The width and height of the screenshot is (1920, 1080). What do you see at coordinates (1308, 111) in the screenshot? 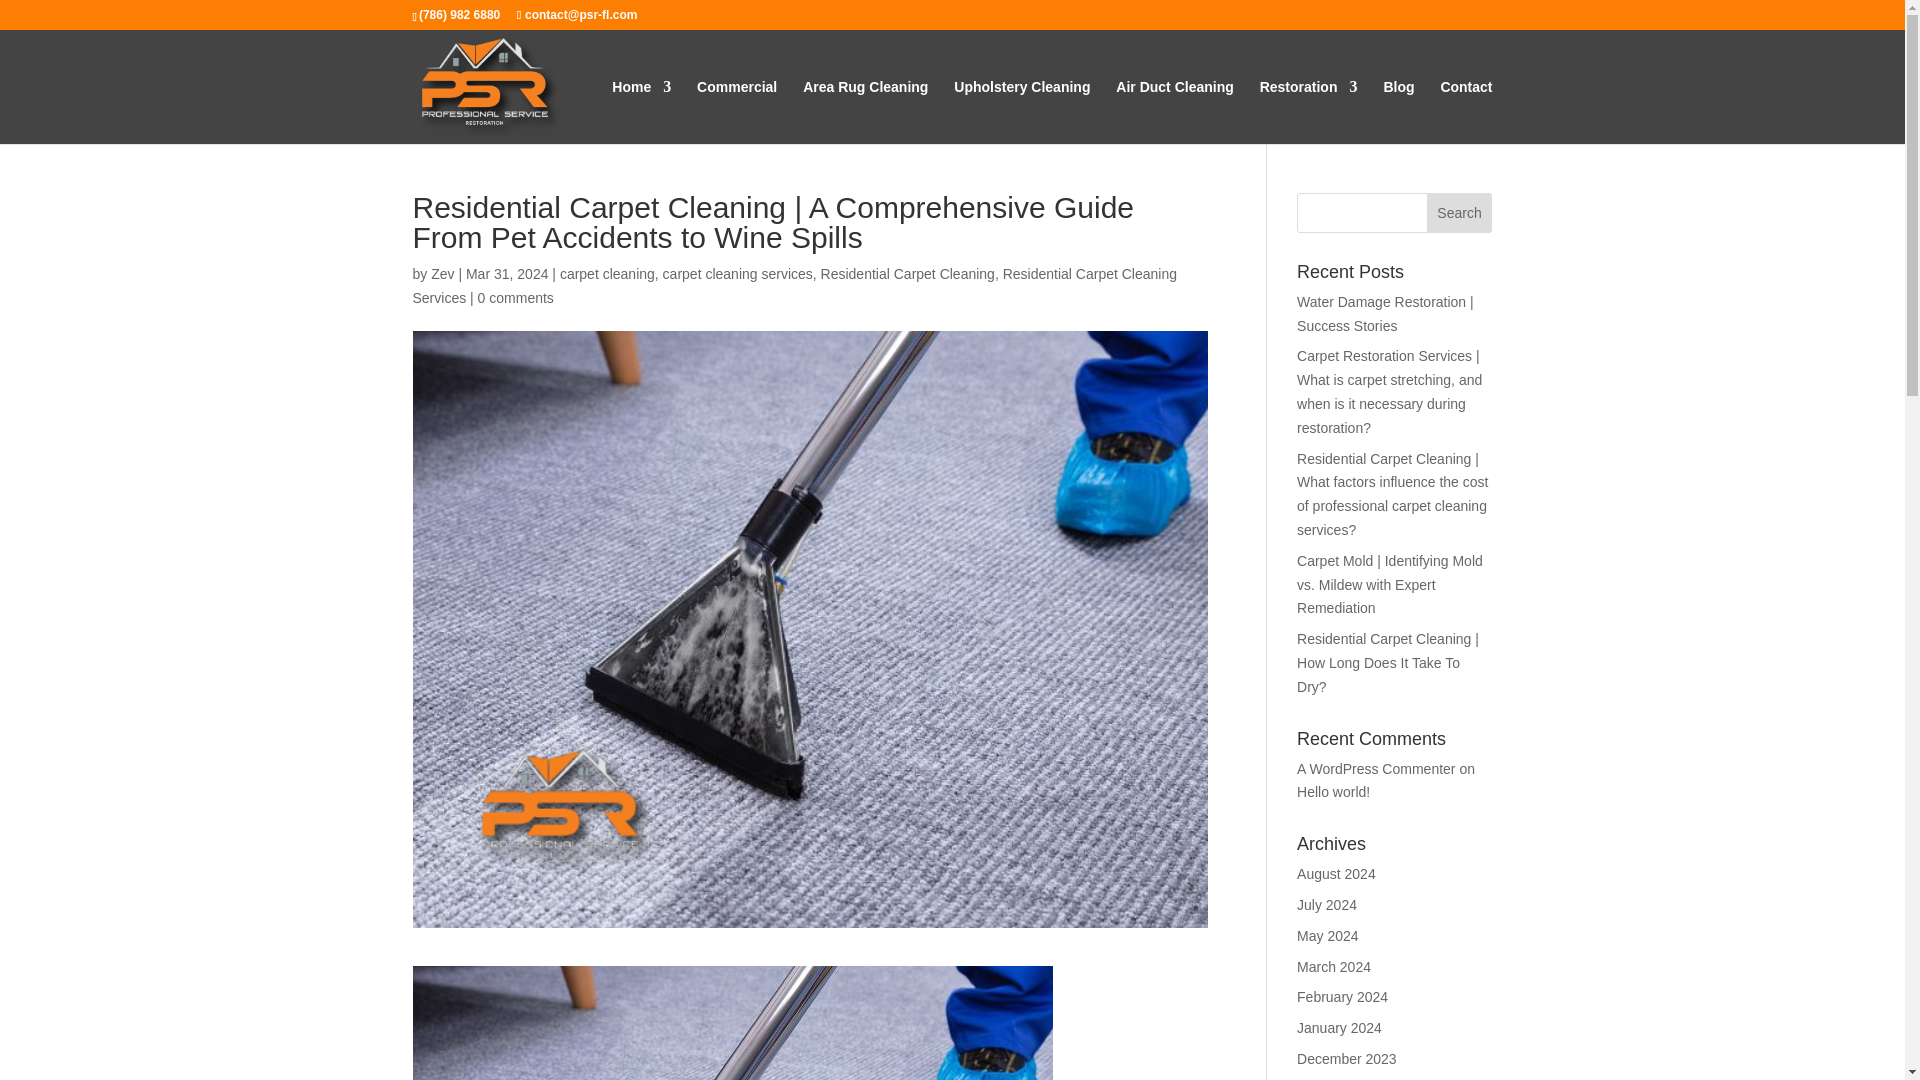
I see `Restoration` at bounding box center [1308, 111].